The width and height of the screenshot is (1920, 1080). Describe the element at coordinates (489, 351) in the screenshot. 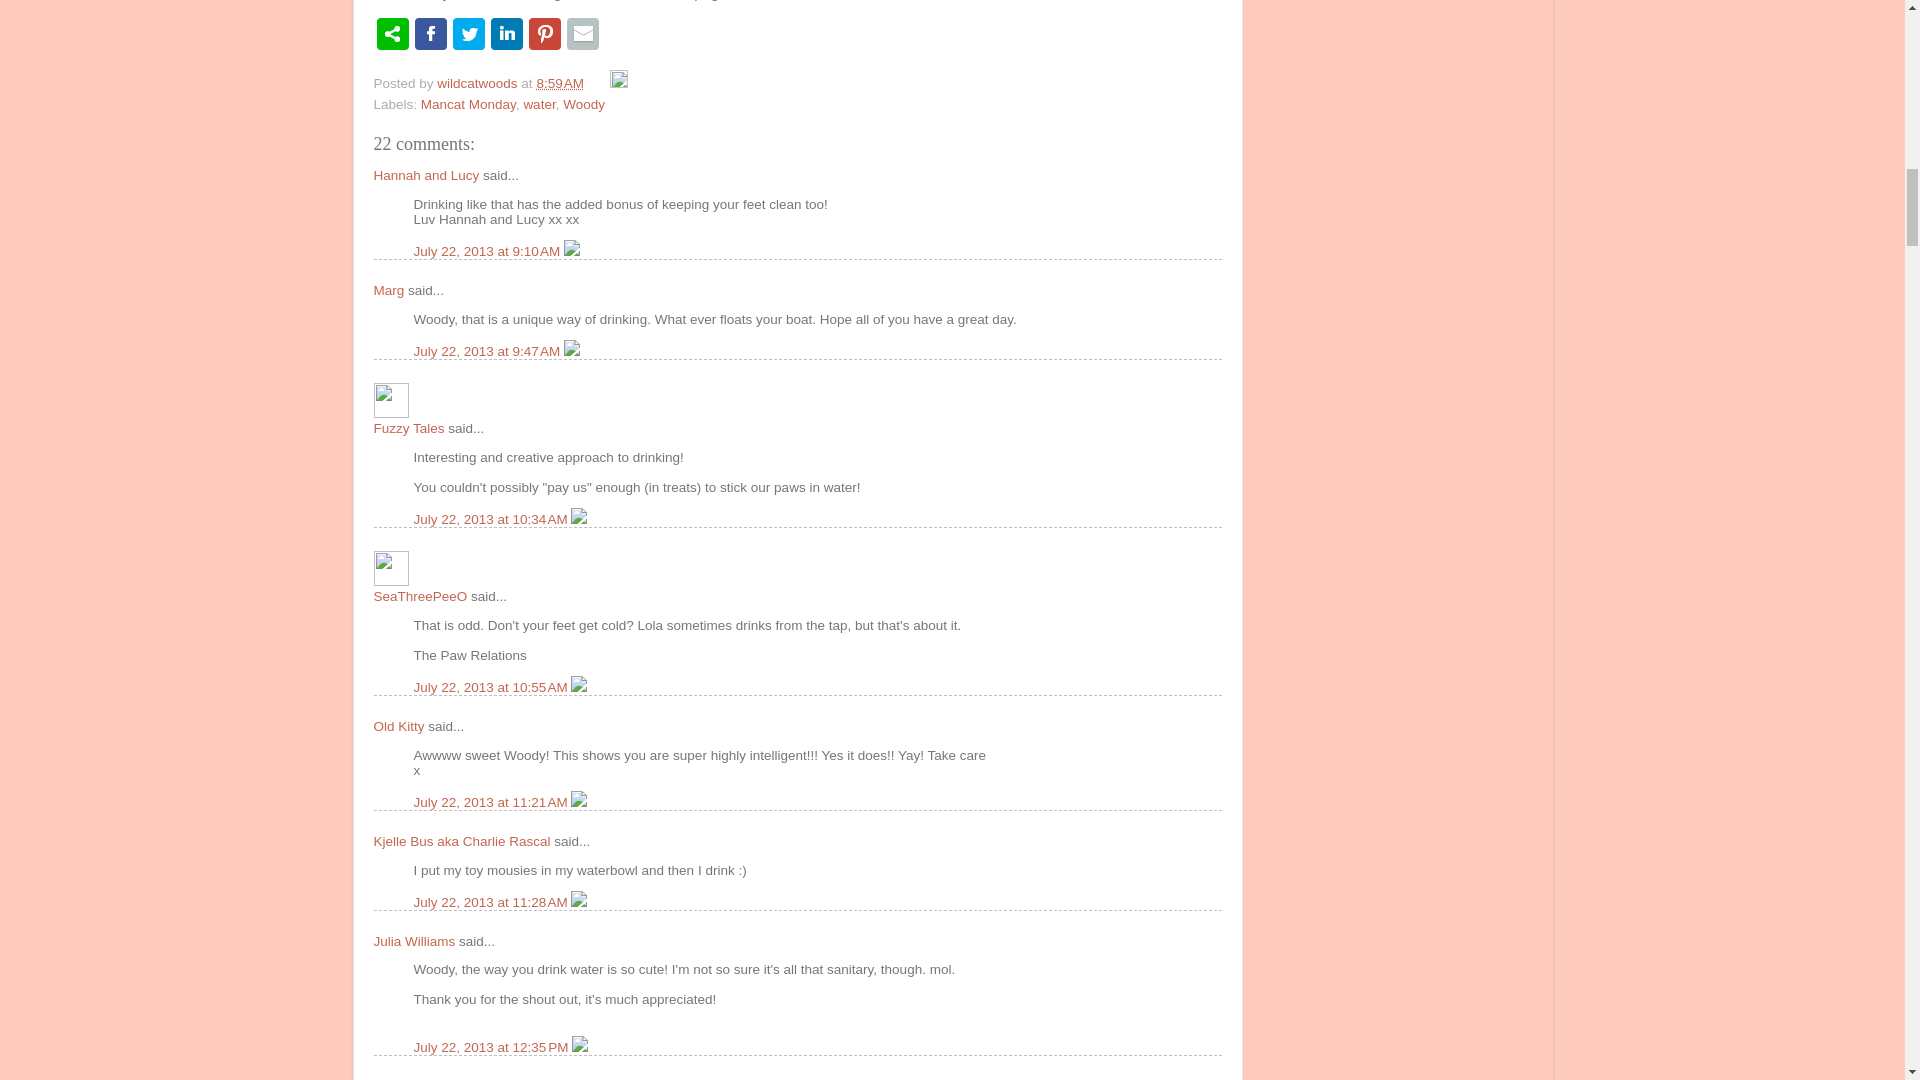

I see `comment permalink` at that location.